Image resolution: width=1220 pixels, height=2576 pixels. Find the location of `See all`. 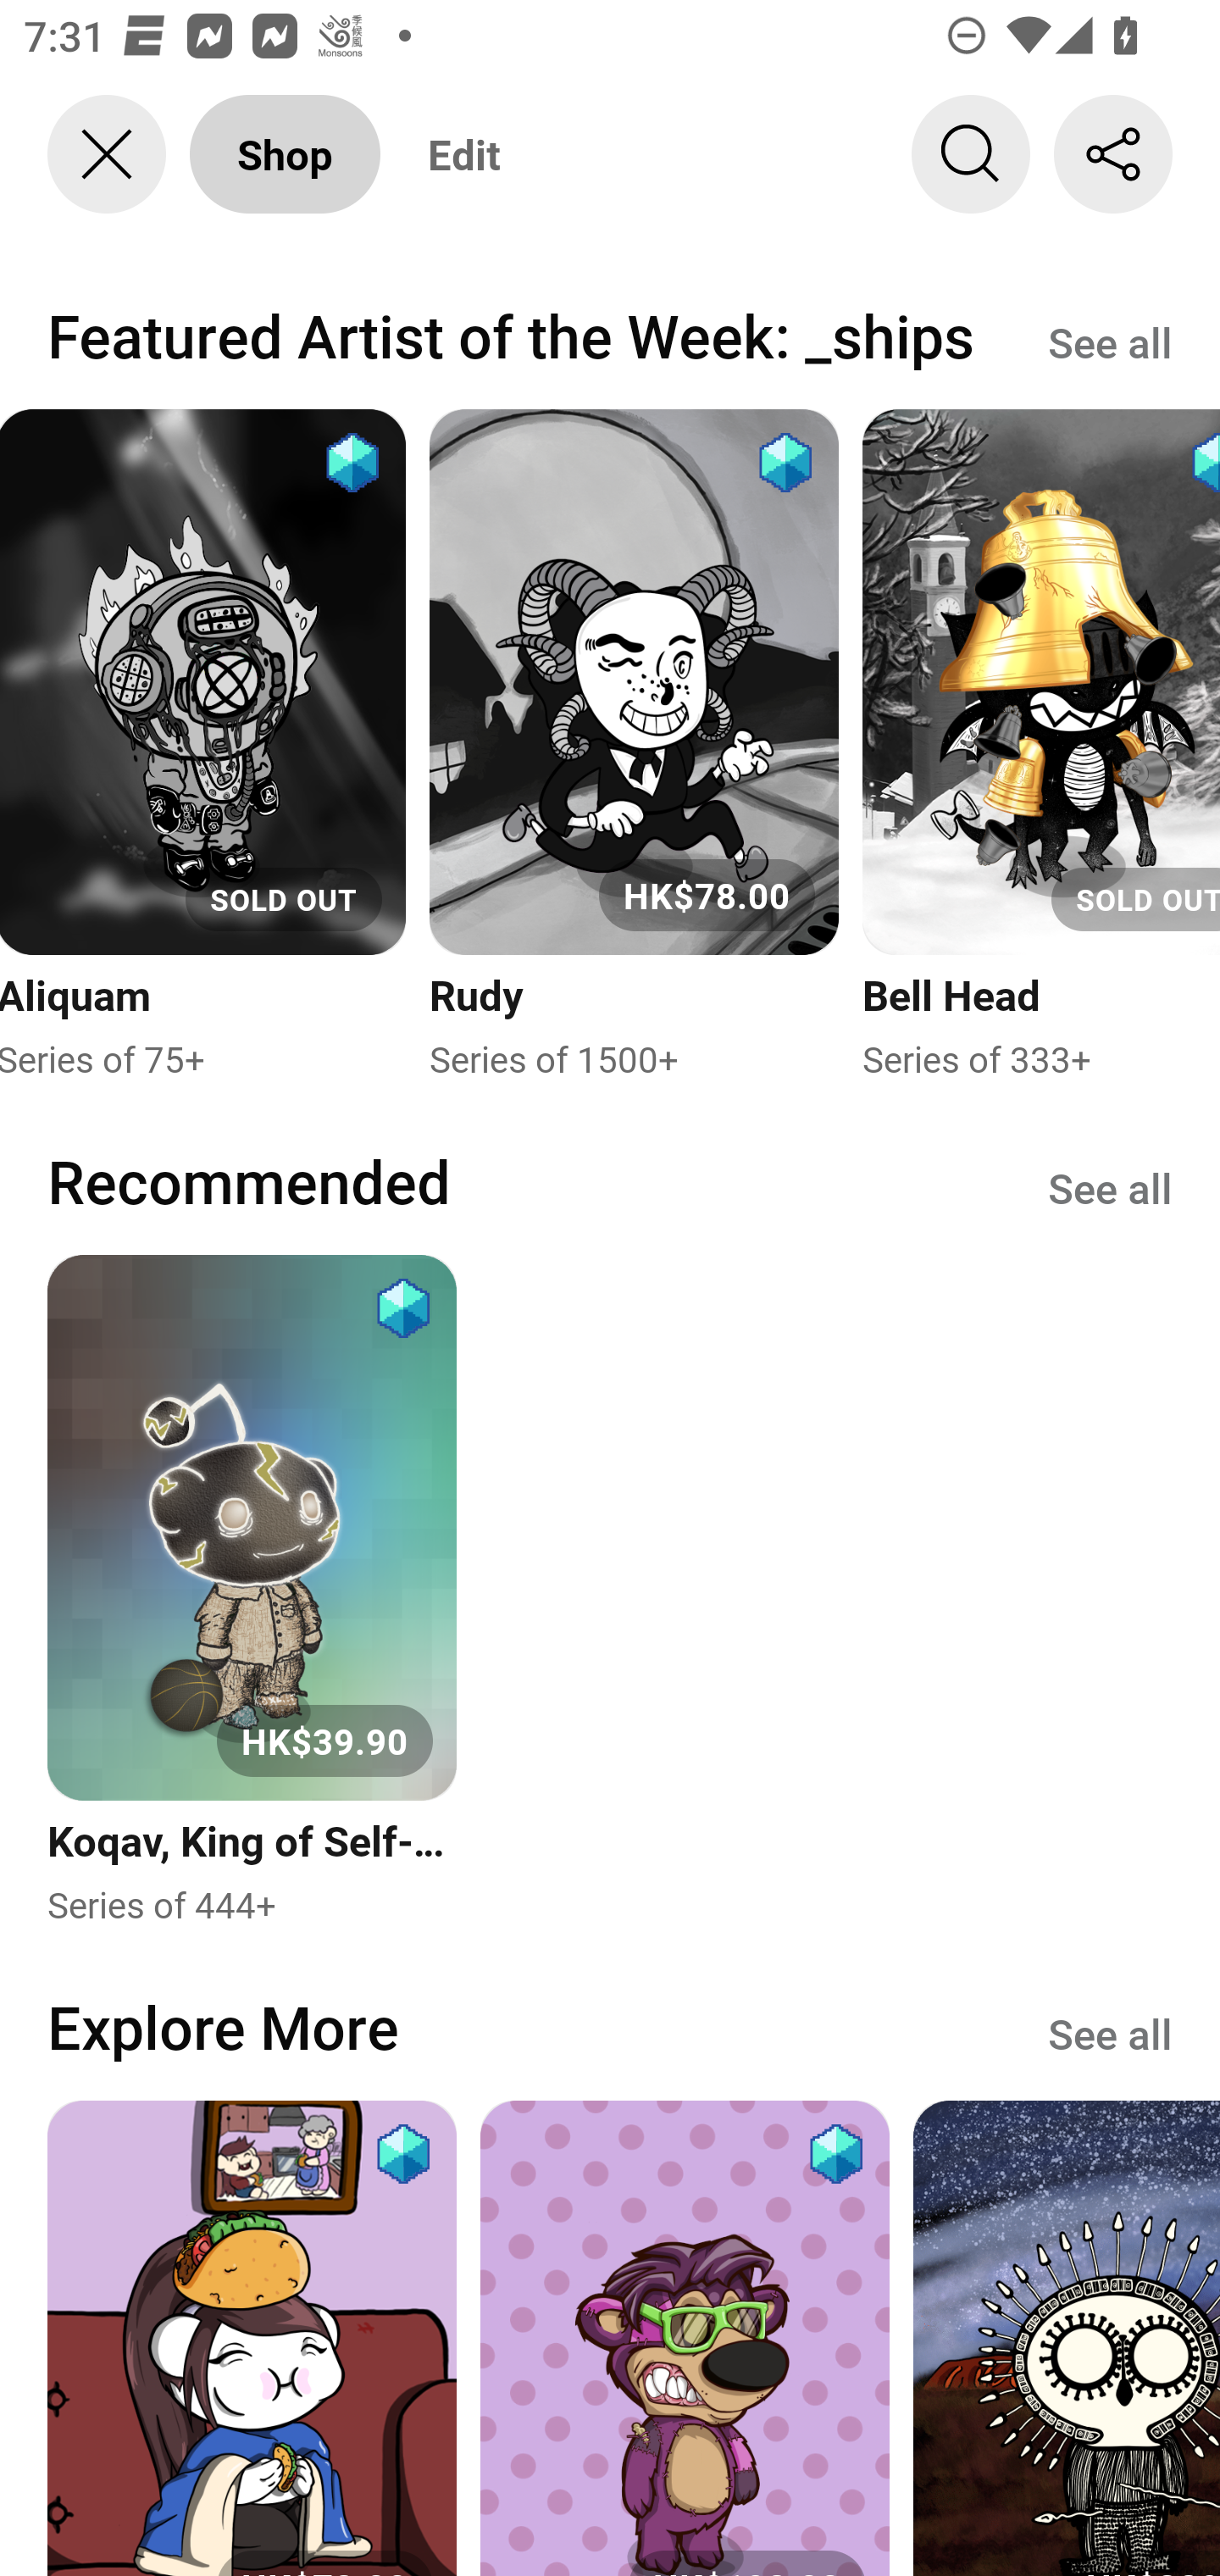

See all is located at coordinates (1110, 2030).